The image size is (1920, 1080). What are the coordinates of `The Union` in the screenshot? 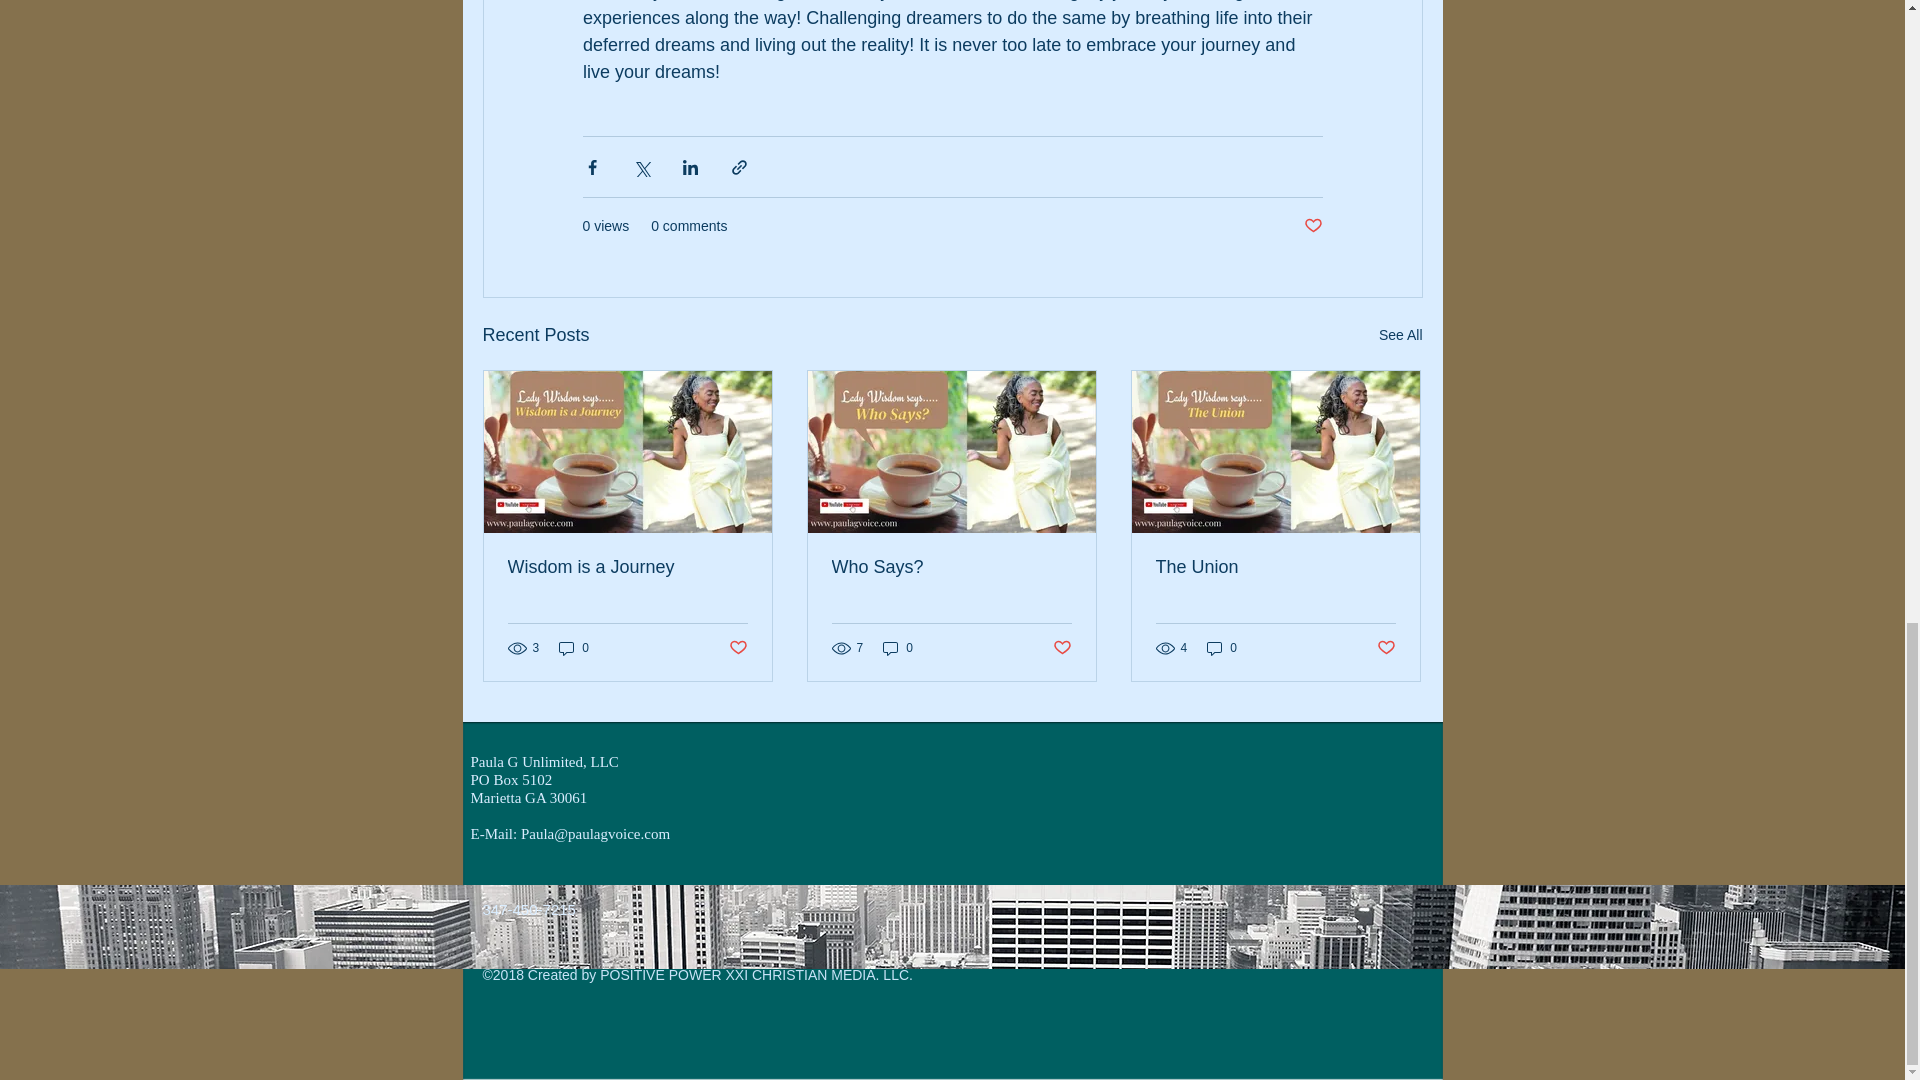 It's located at (1275, 567).